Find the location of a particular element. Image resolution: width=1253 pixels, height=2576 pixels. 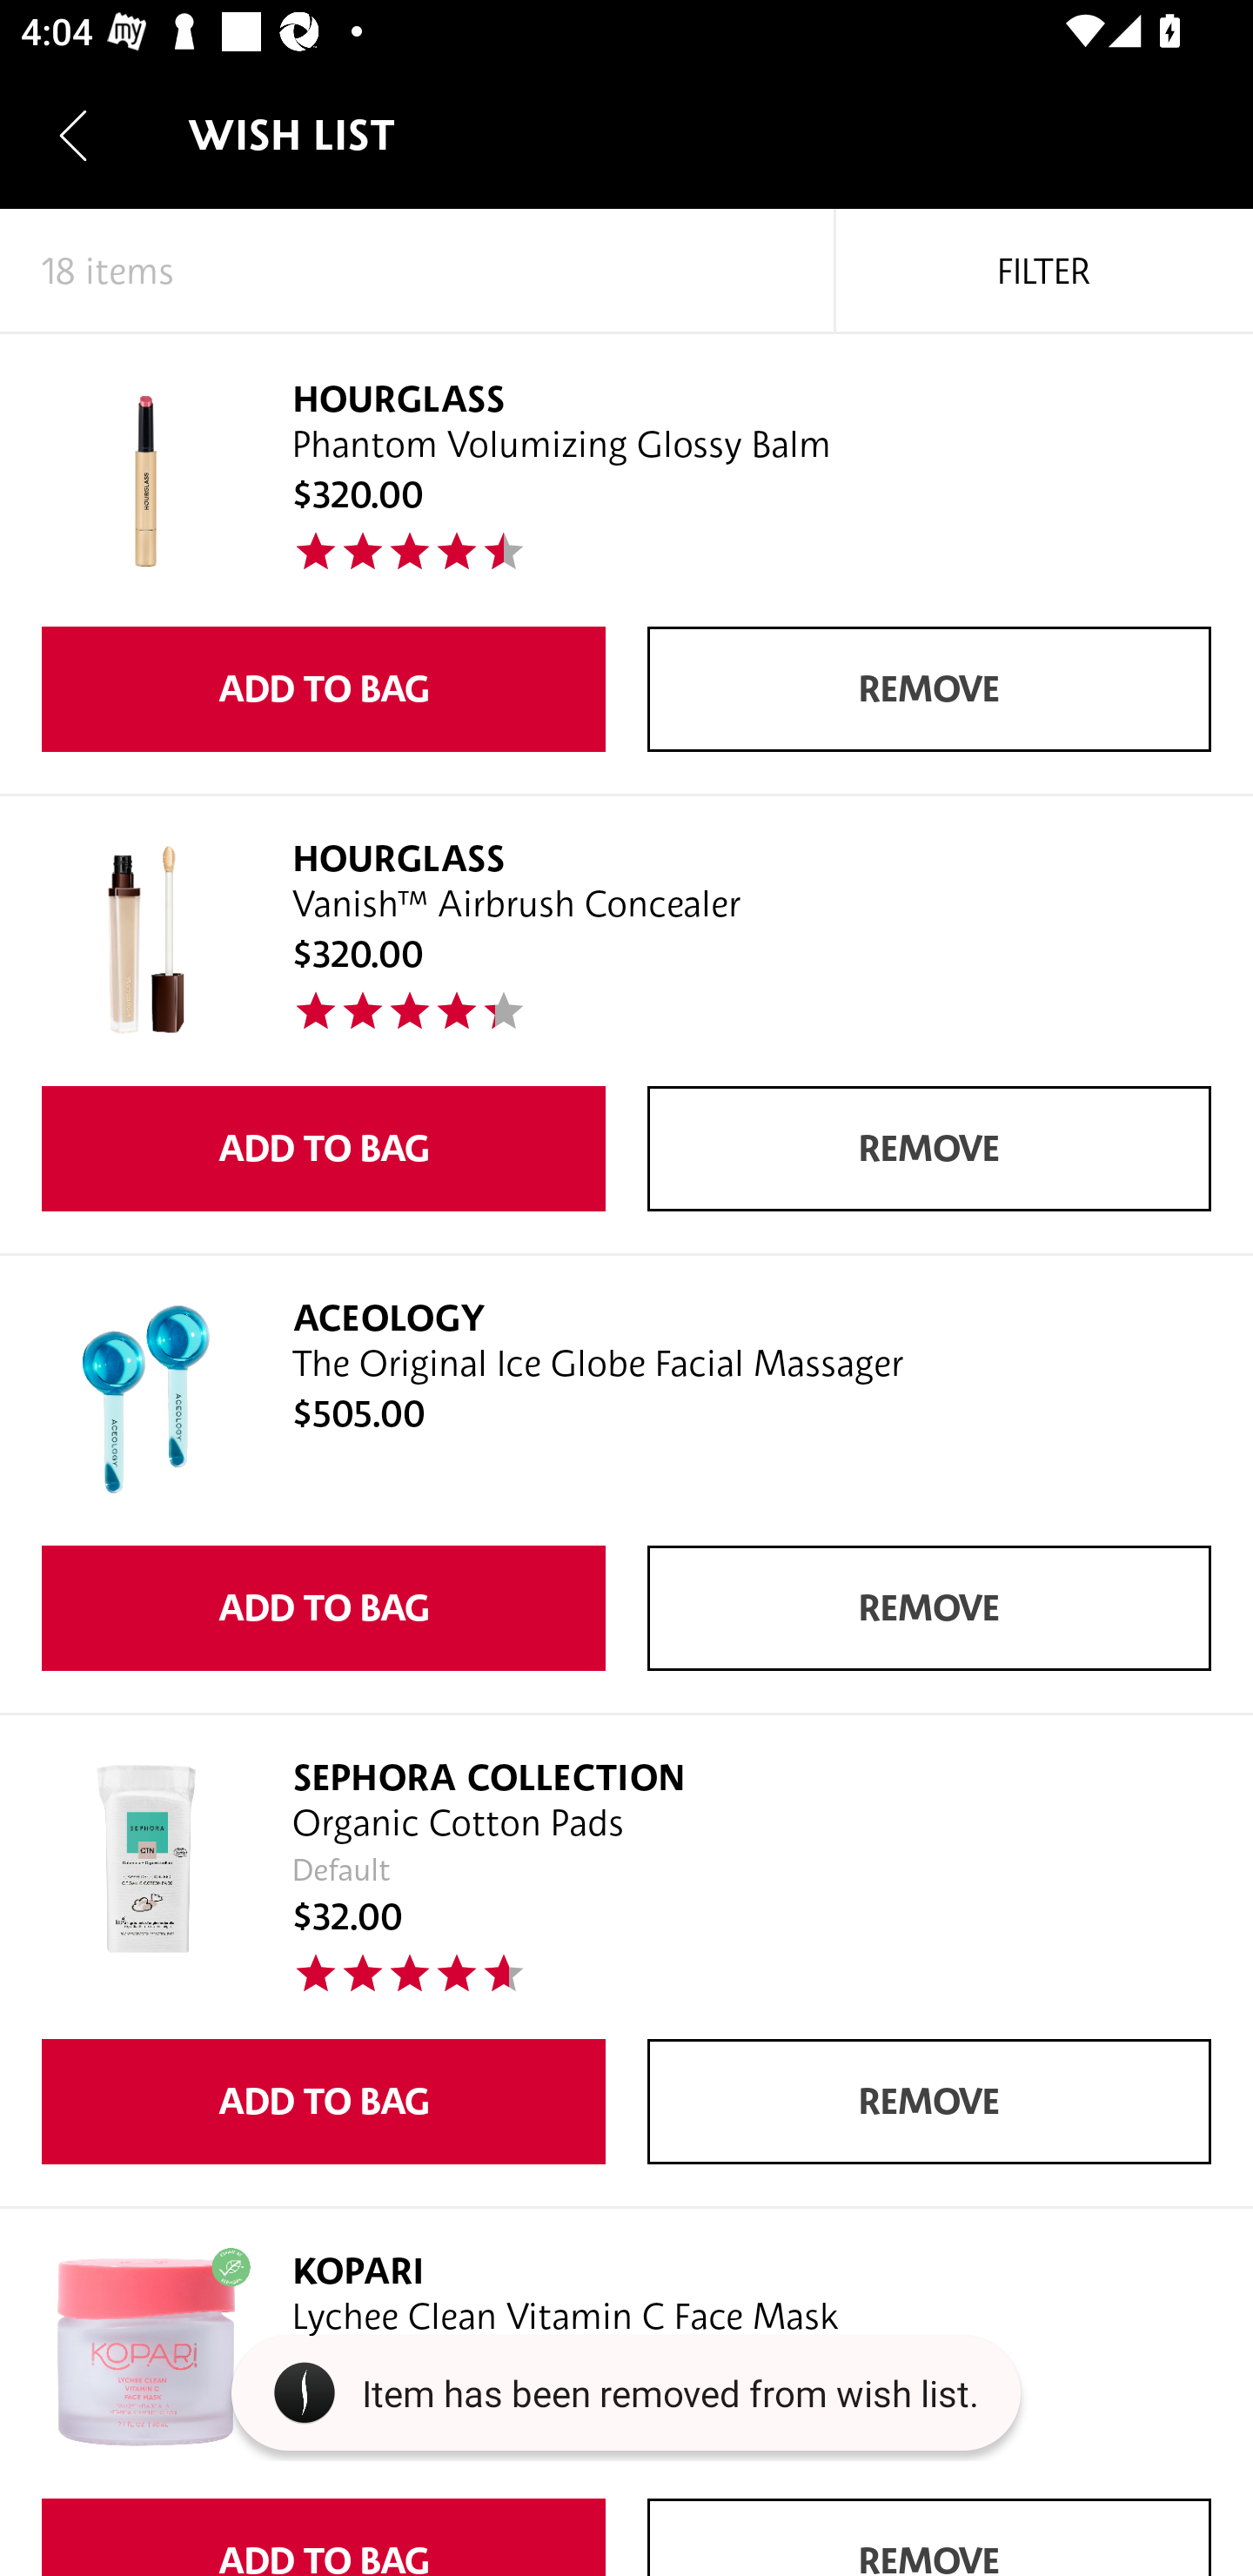

ADD TO BAG is located at coordinates (323, 1608).